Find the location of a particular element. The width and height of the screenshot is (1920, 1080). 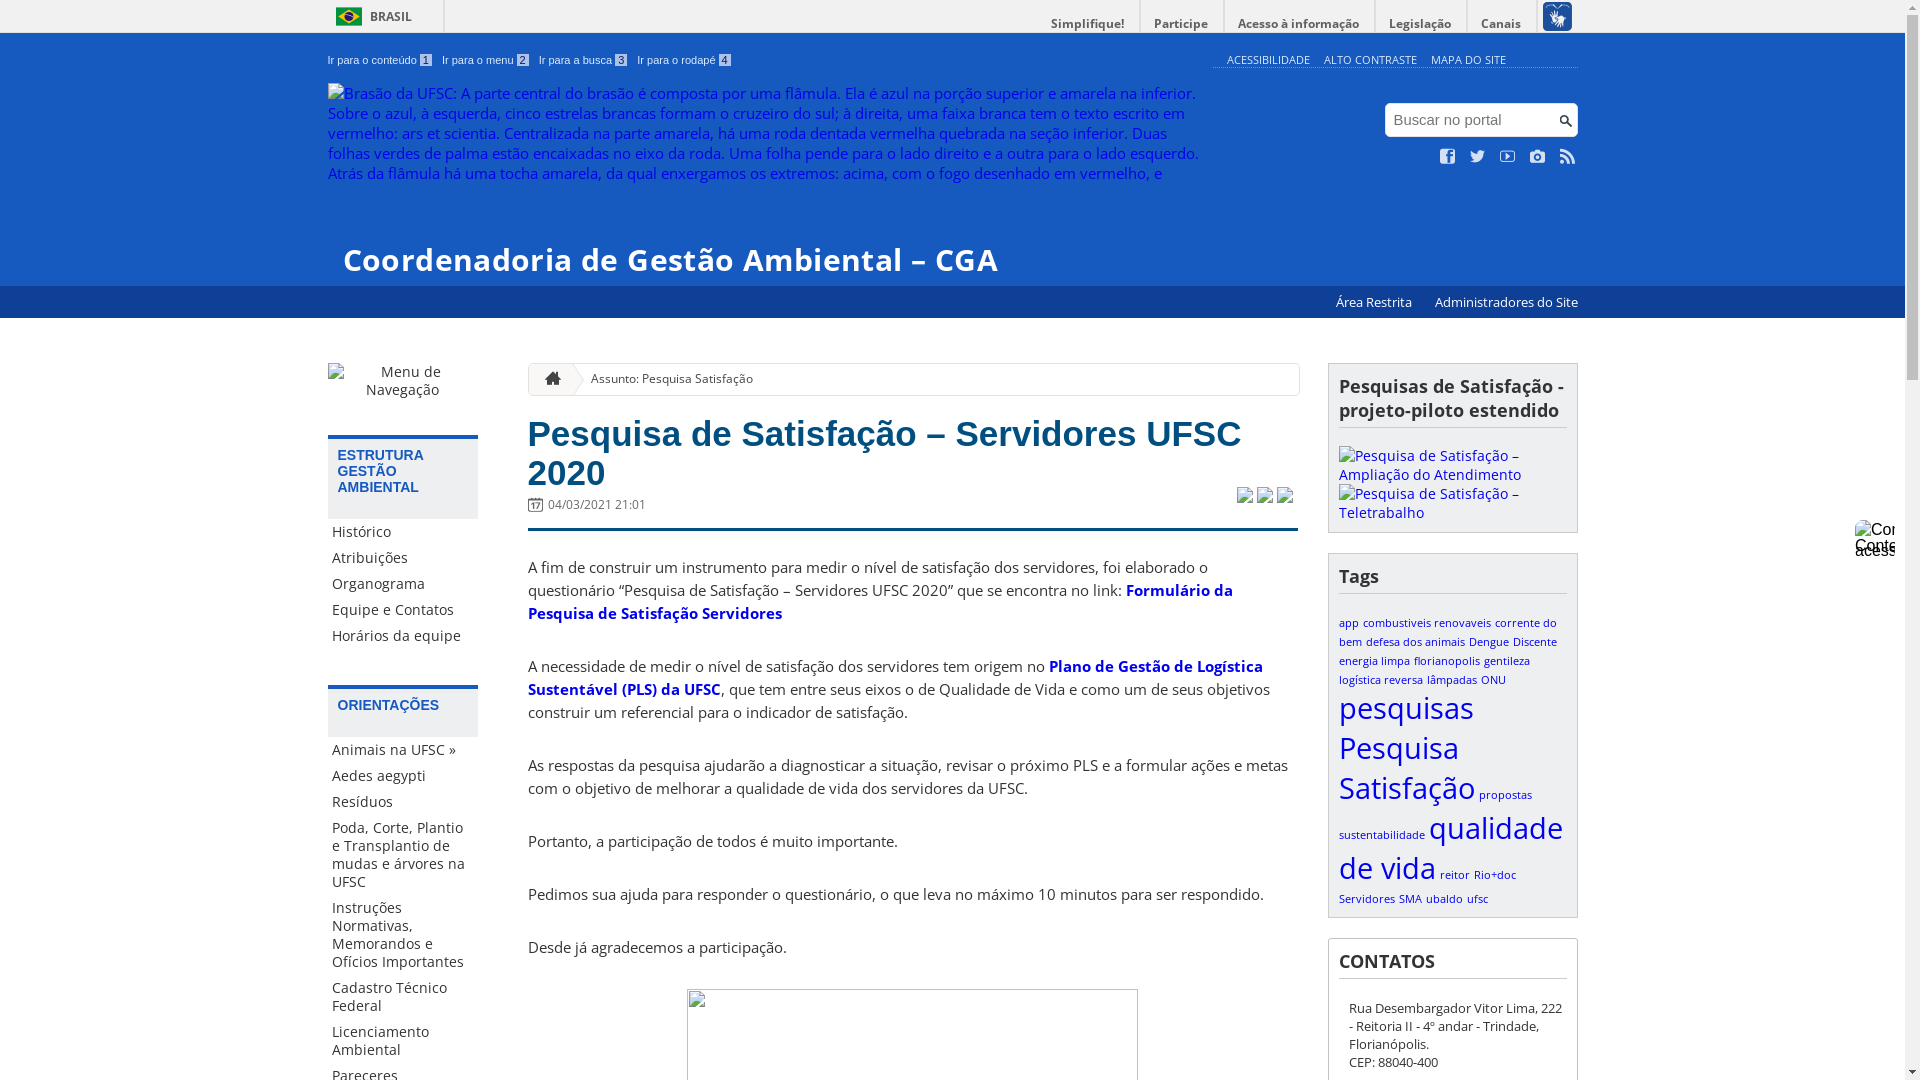

pesquisas is located at coordinates (1406, 708).